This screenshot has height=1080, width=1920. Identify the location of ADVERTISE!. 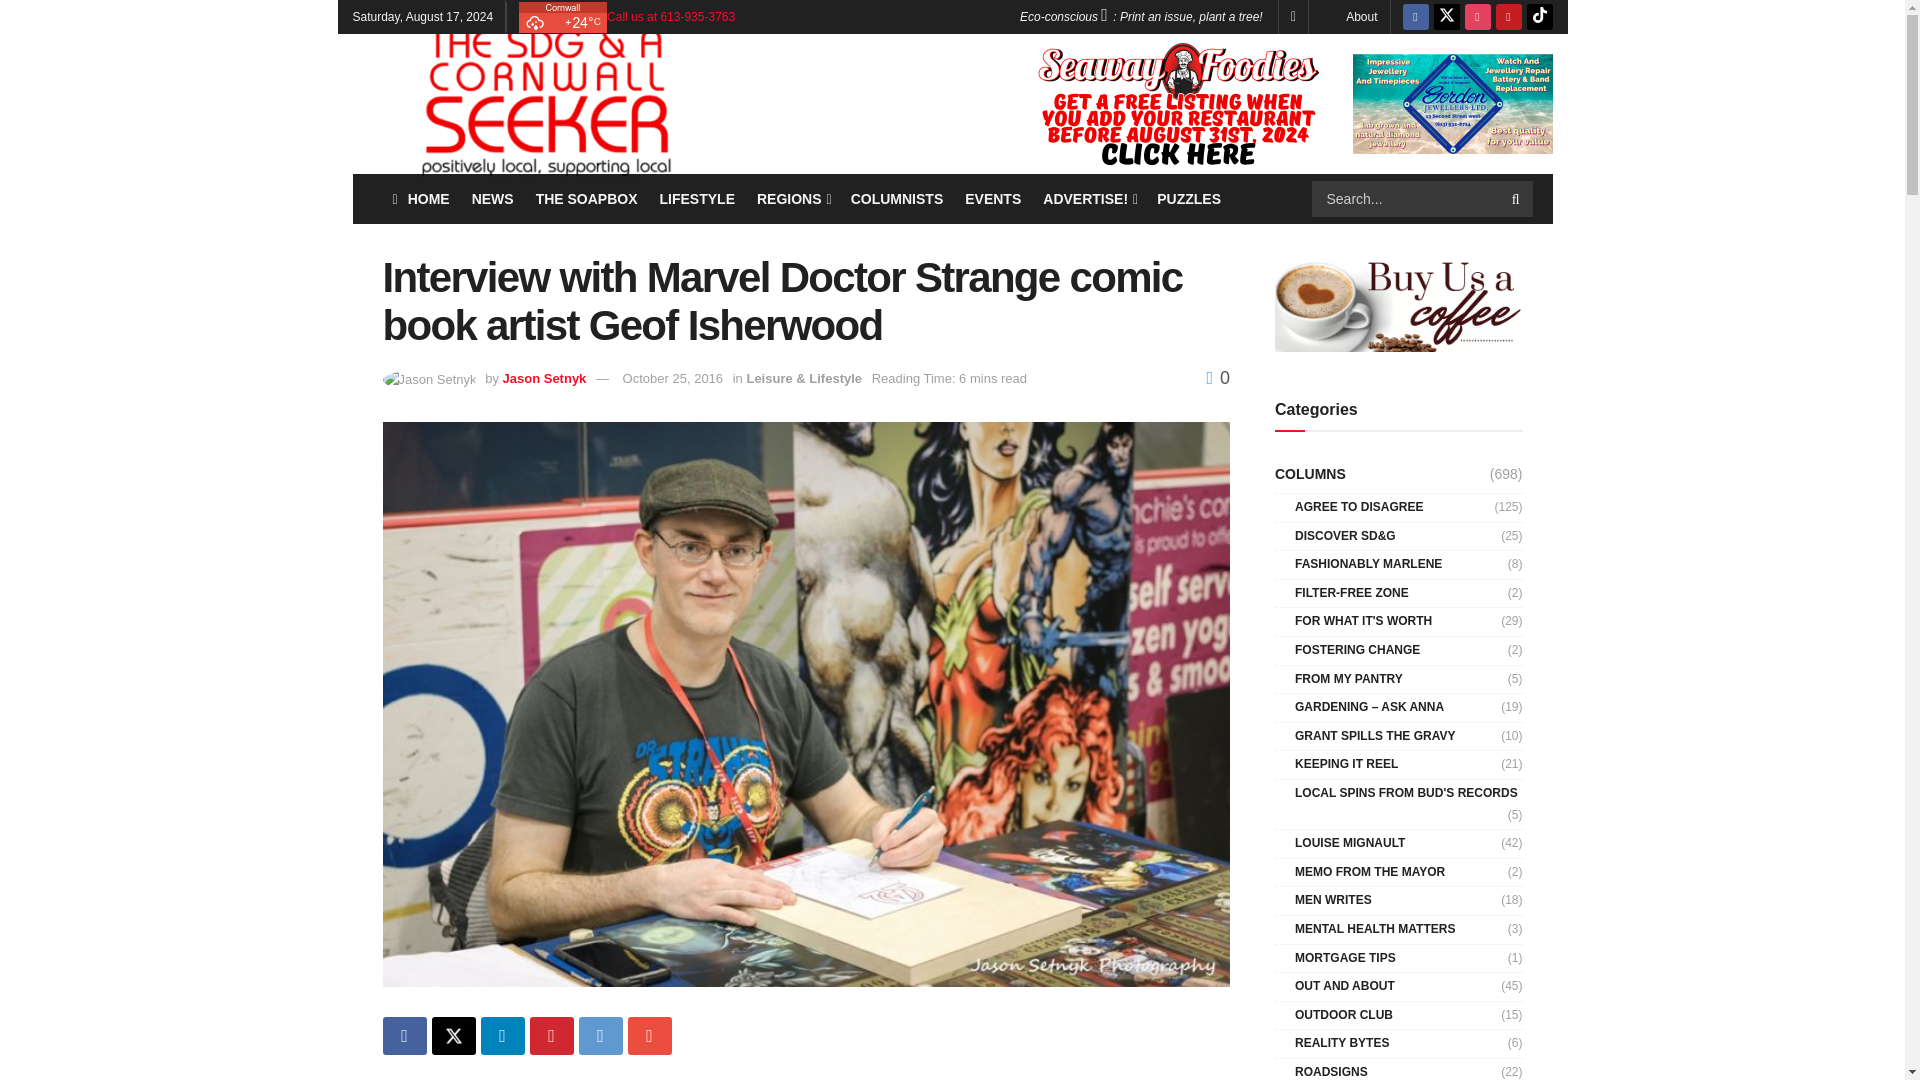
(1088, 198).